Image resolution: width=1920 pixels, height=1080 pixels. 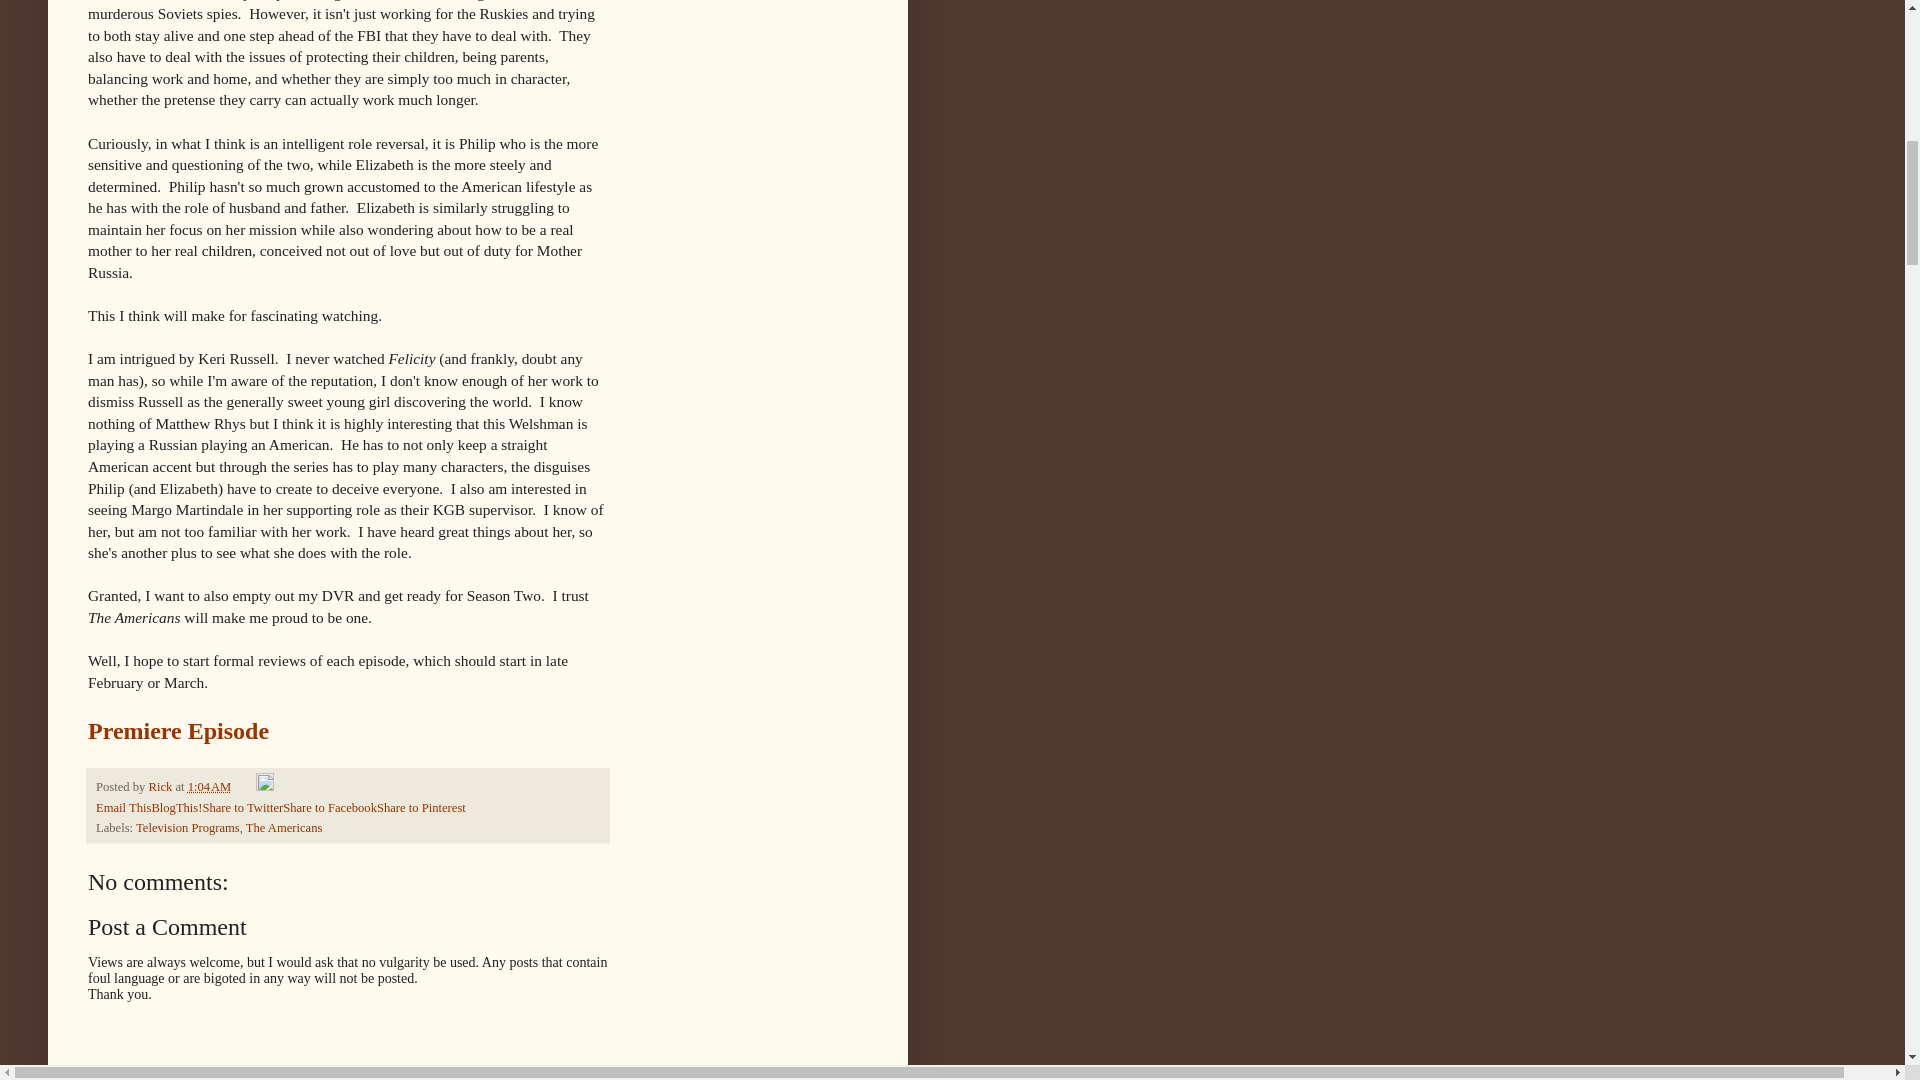 What do you see at coordinates (178, 731) in the screenshot?
I see `Premiere Episode` at bounding box center [178, 731].